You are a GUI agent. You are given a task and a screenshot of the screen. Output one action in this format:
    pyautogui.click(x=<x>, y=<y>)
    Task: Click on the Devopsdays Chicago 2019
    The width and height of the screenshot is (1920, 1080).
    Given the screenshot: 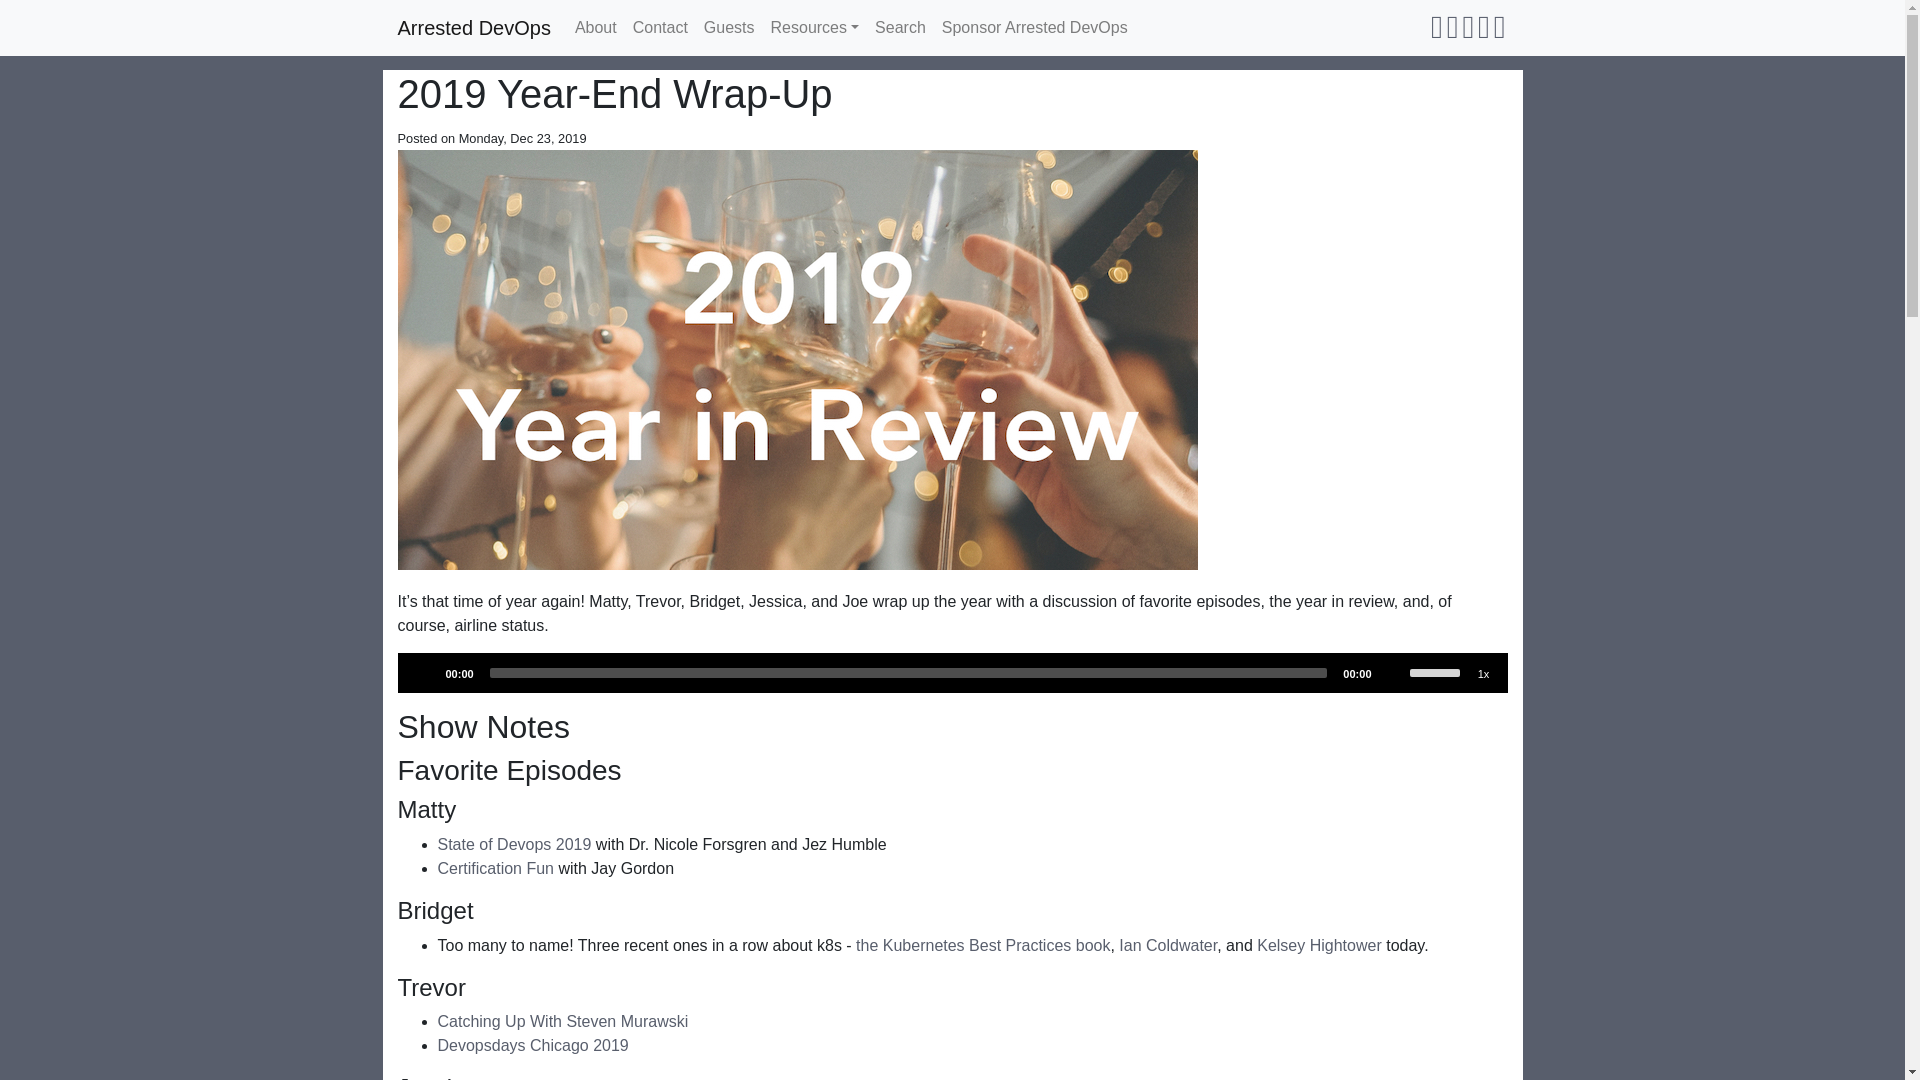 What is the action you would take?
    pyautogui.click(x=533, y=1045)
    